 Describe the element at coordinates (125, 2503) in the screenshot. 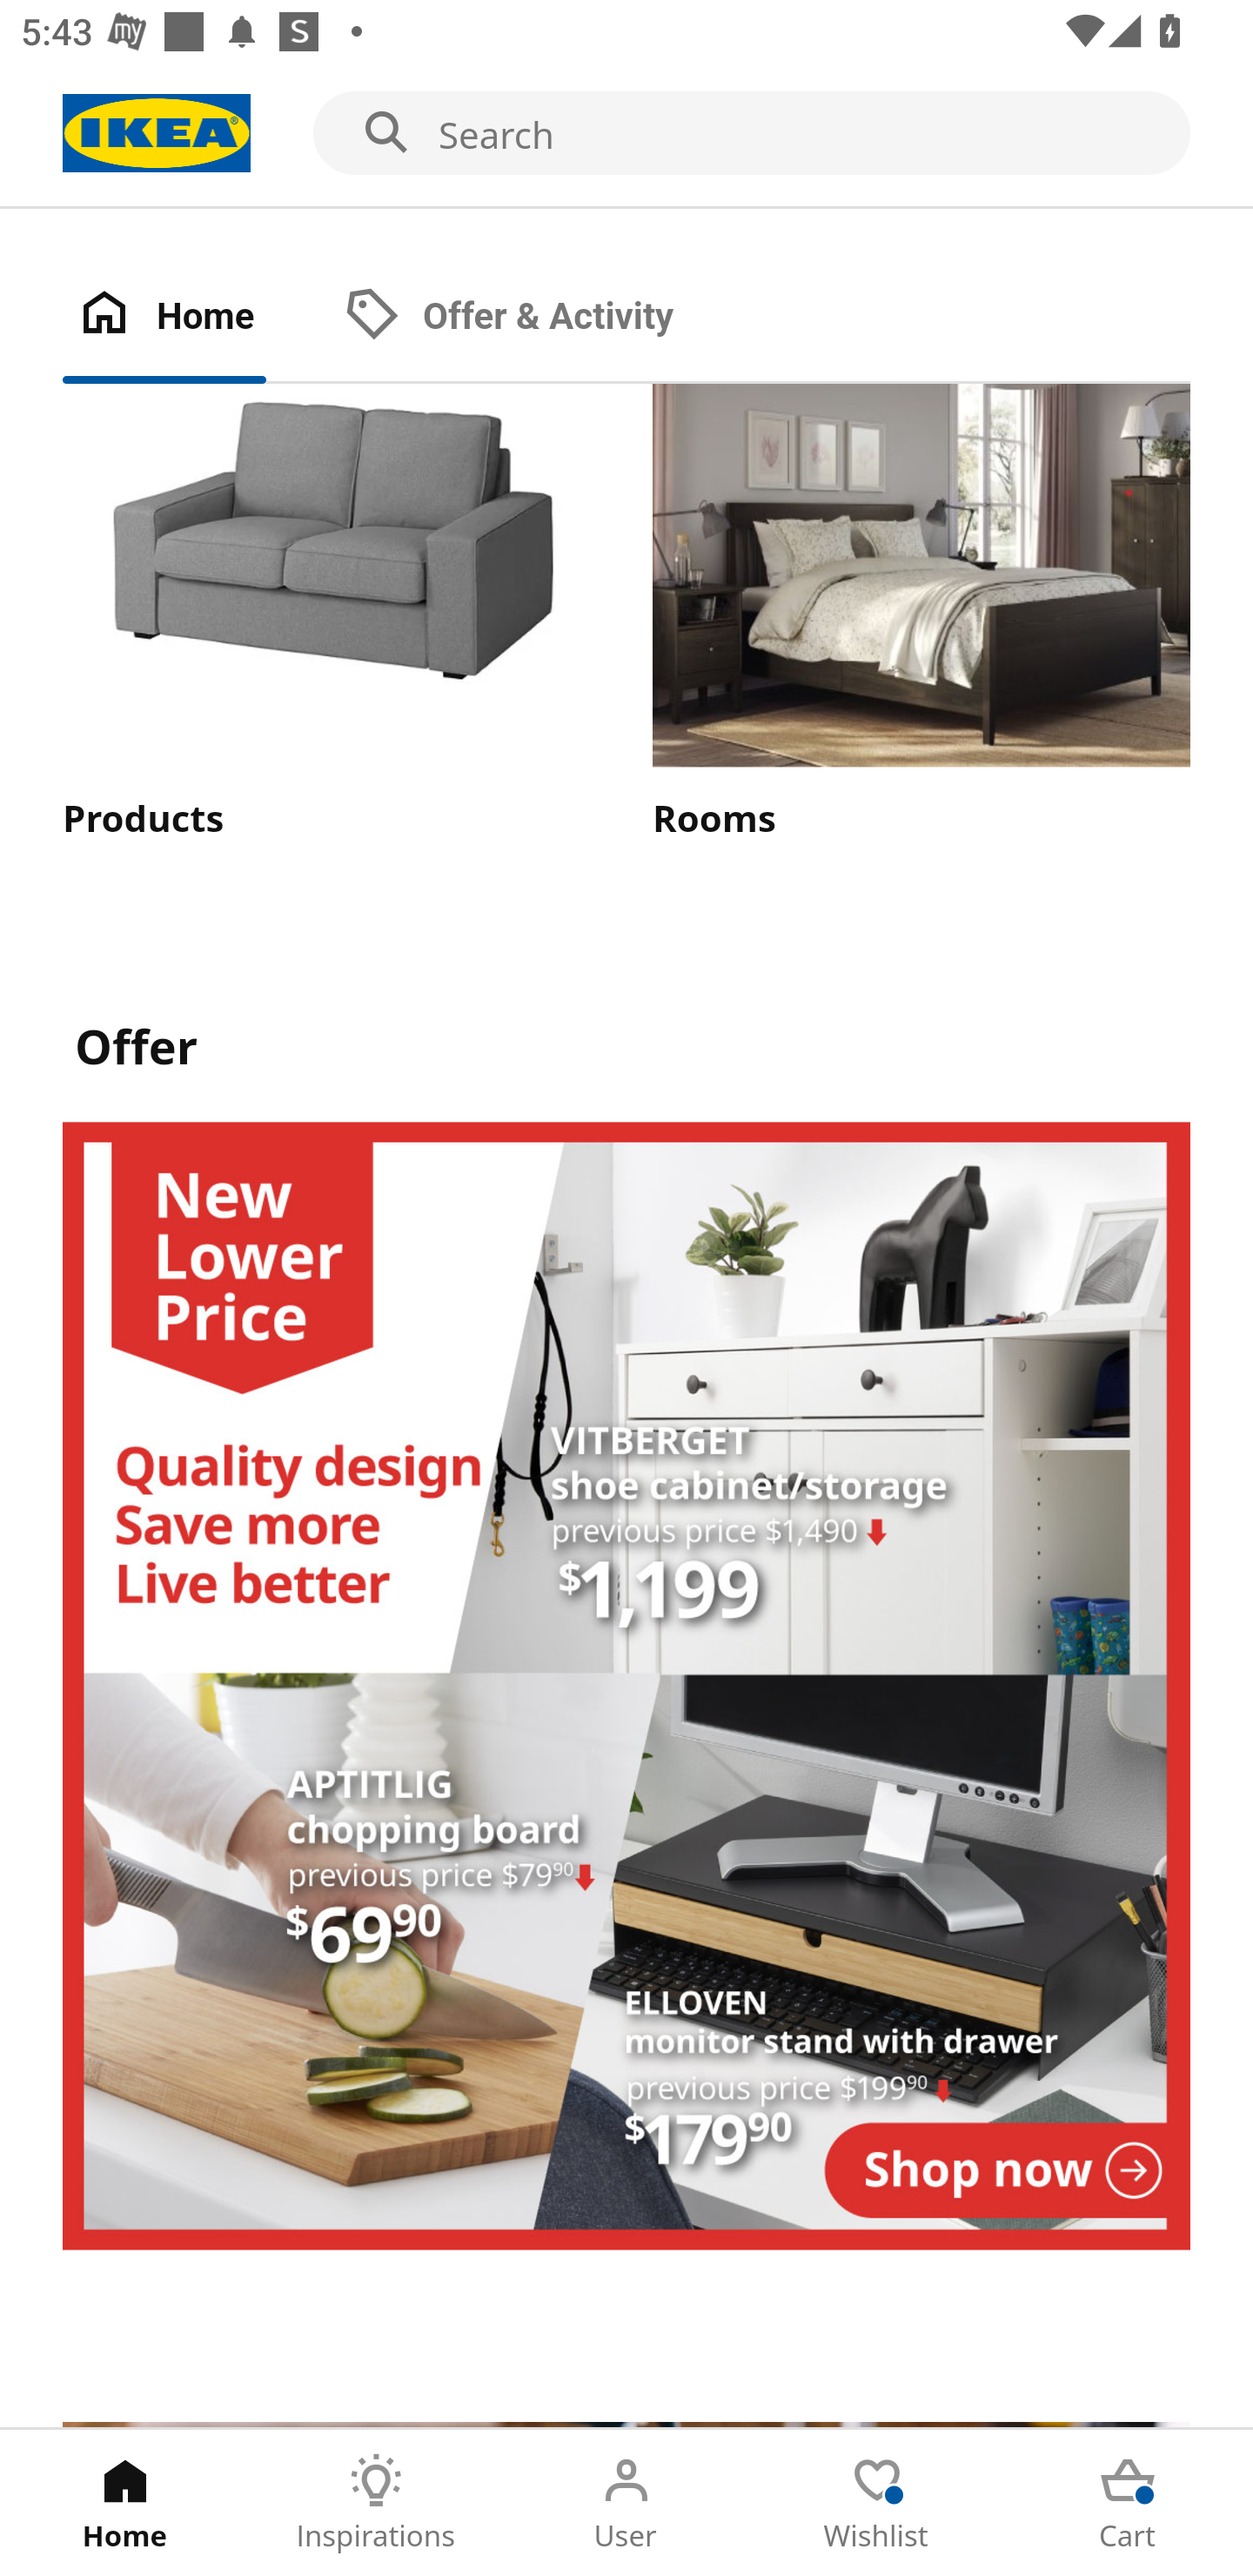

I see `Home
Tab 1 of 5` at that location.